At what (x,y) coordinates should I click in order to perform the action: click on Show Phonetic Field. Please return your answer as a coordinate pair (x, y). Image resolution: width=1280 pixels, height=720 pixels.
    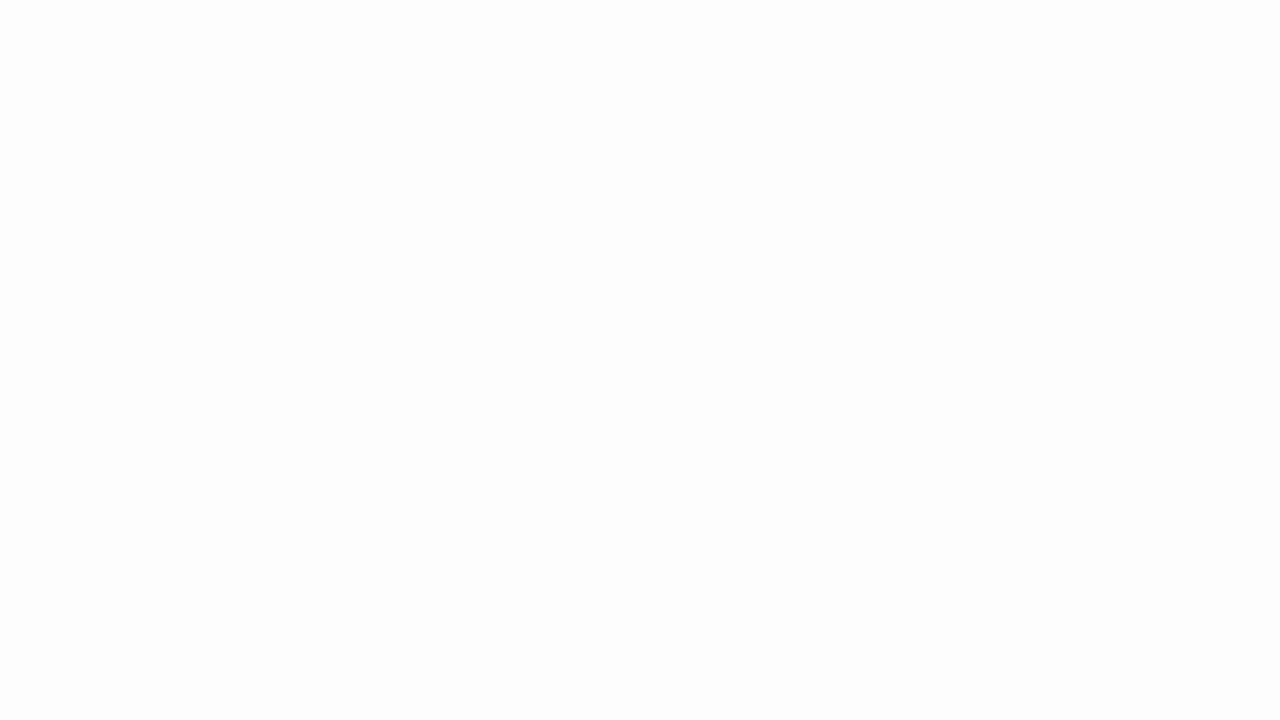
    Looking at the image, I should click on (408, 120).